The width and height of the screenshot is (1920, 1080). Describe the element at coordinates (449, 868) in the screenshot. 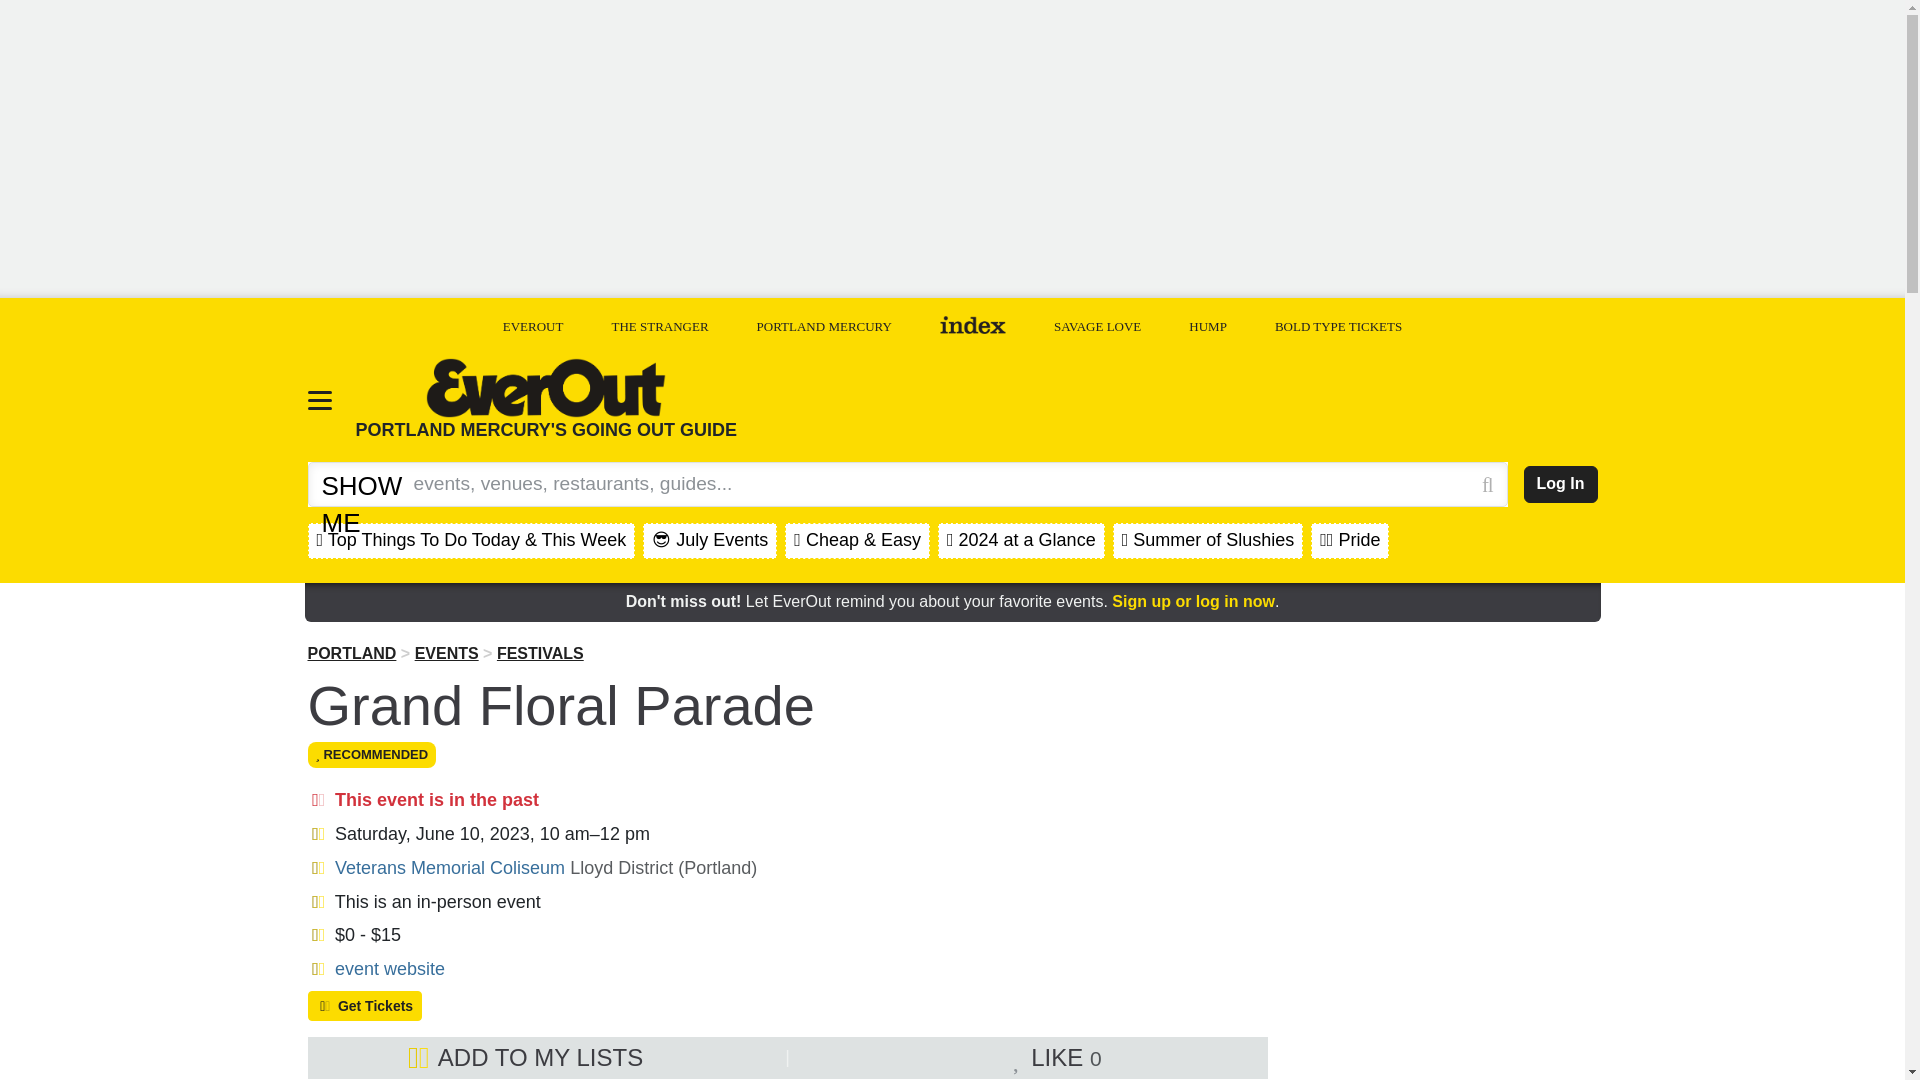

I see `Veterans Memorial Coliseum` at that location.